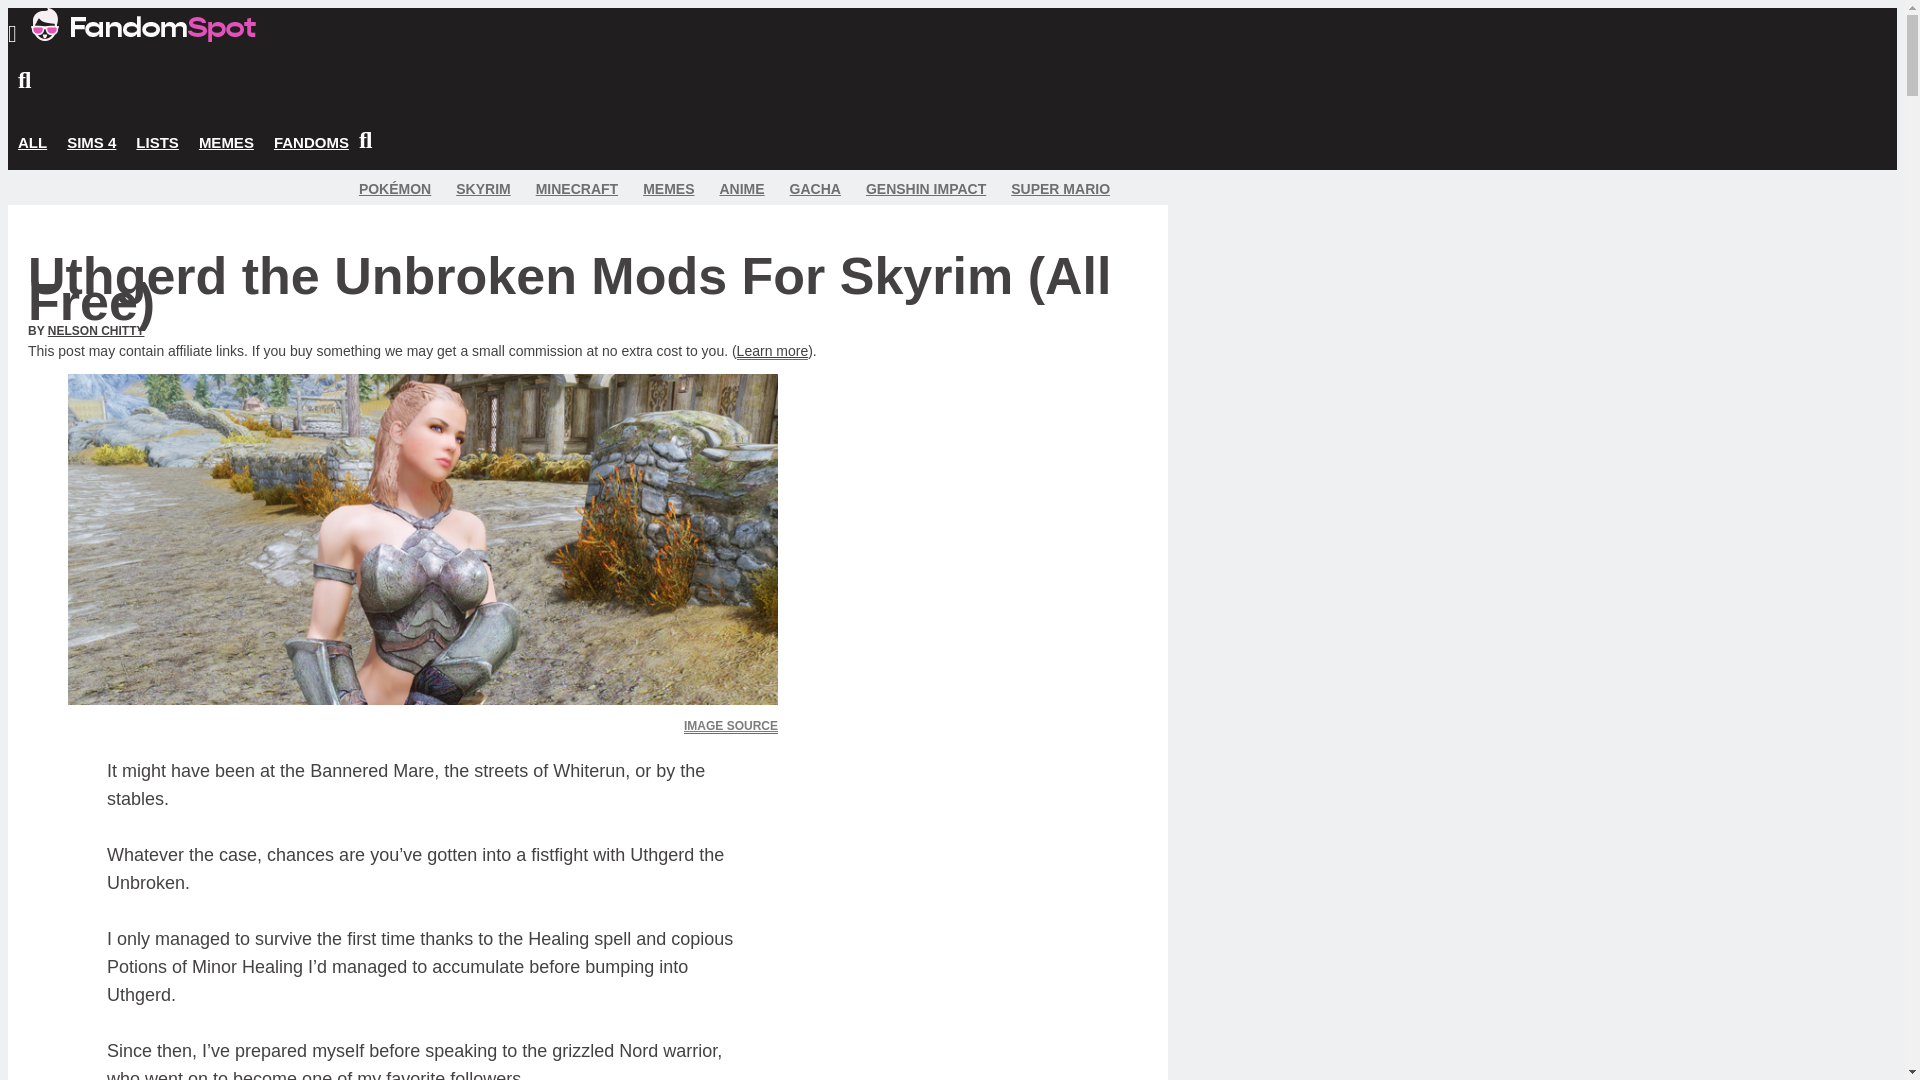 The height and width of the screenshot is (1080, 1920). What do you see at coordinates (483, 188) in the screenshot?
I see `SKYRIM` at bounding box center [483, 188].